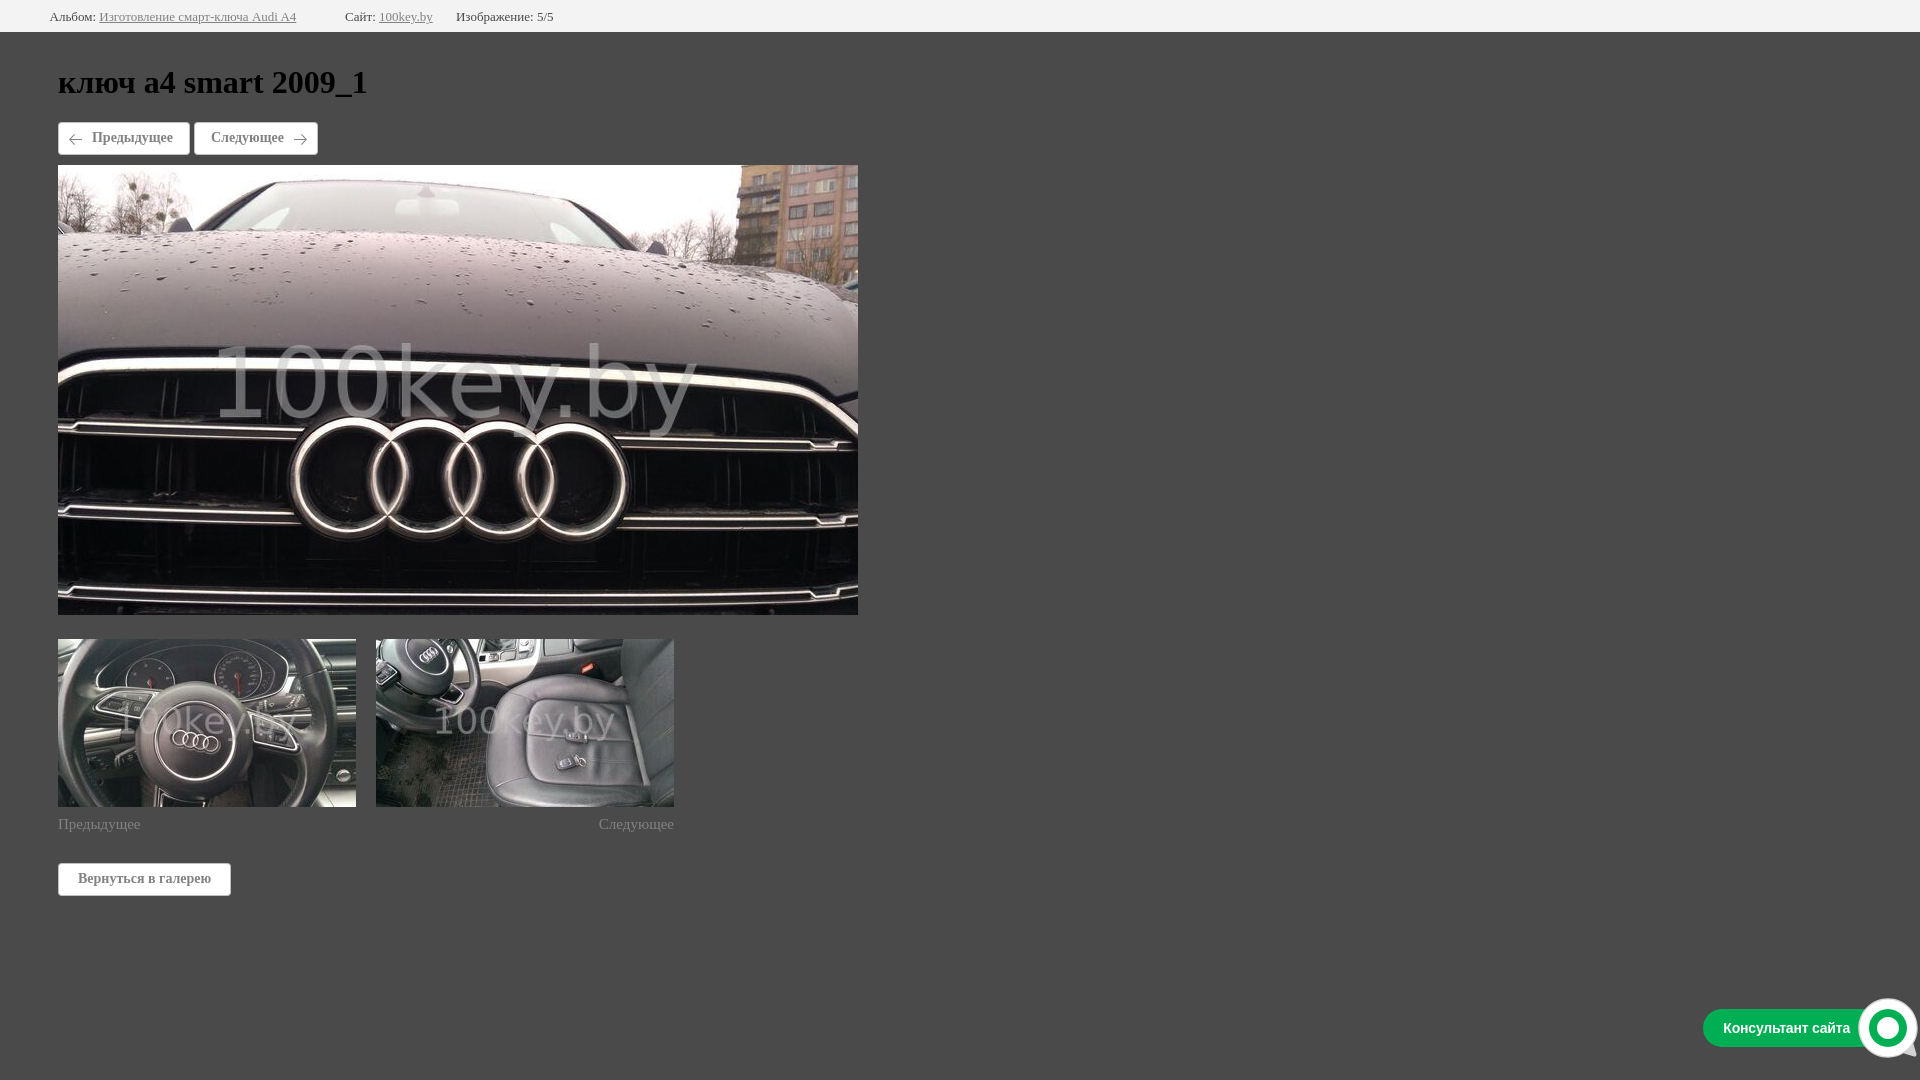 Image resolution: width=1920 pixels, height=1080 pixels. What do you see at coordinates (406, 17) in the screenshot?
I see `100key.by` at bounding box center [406, 17].